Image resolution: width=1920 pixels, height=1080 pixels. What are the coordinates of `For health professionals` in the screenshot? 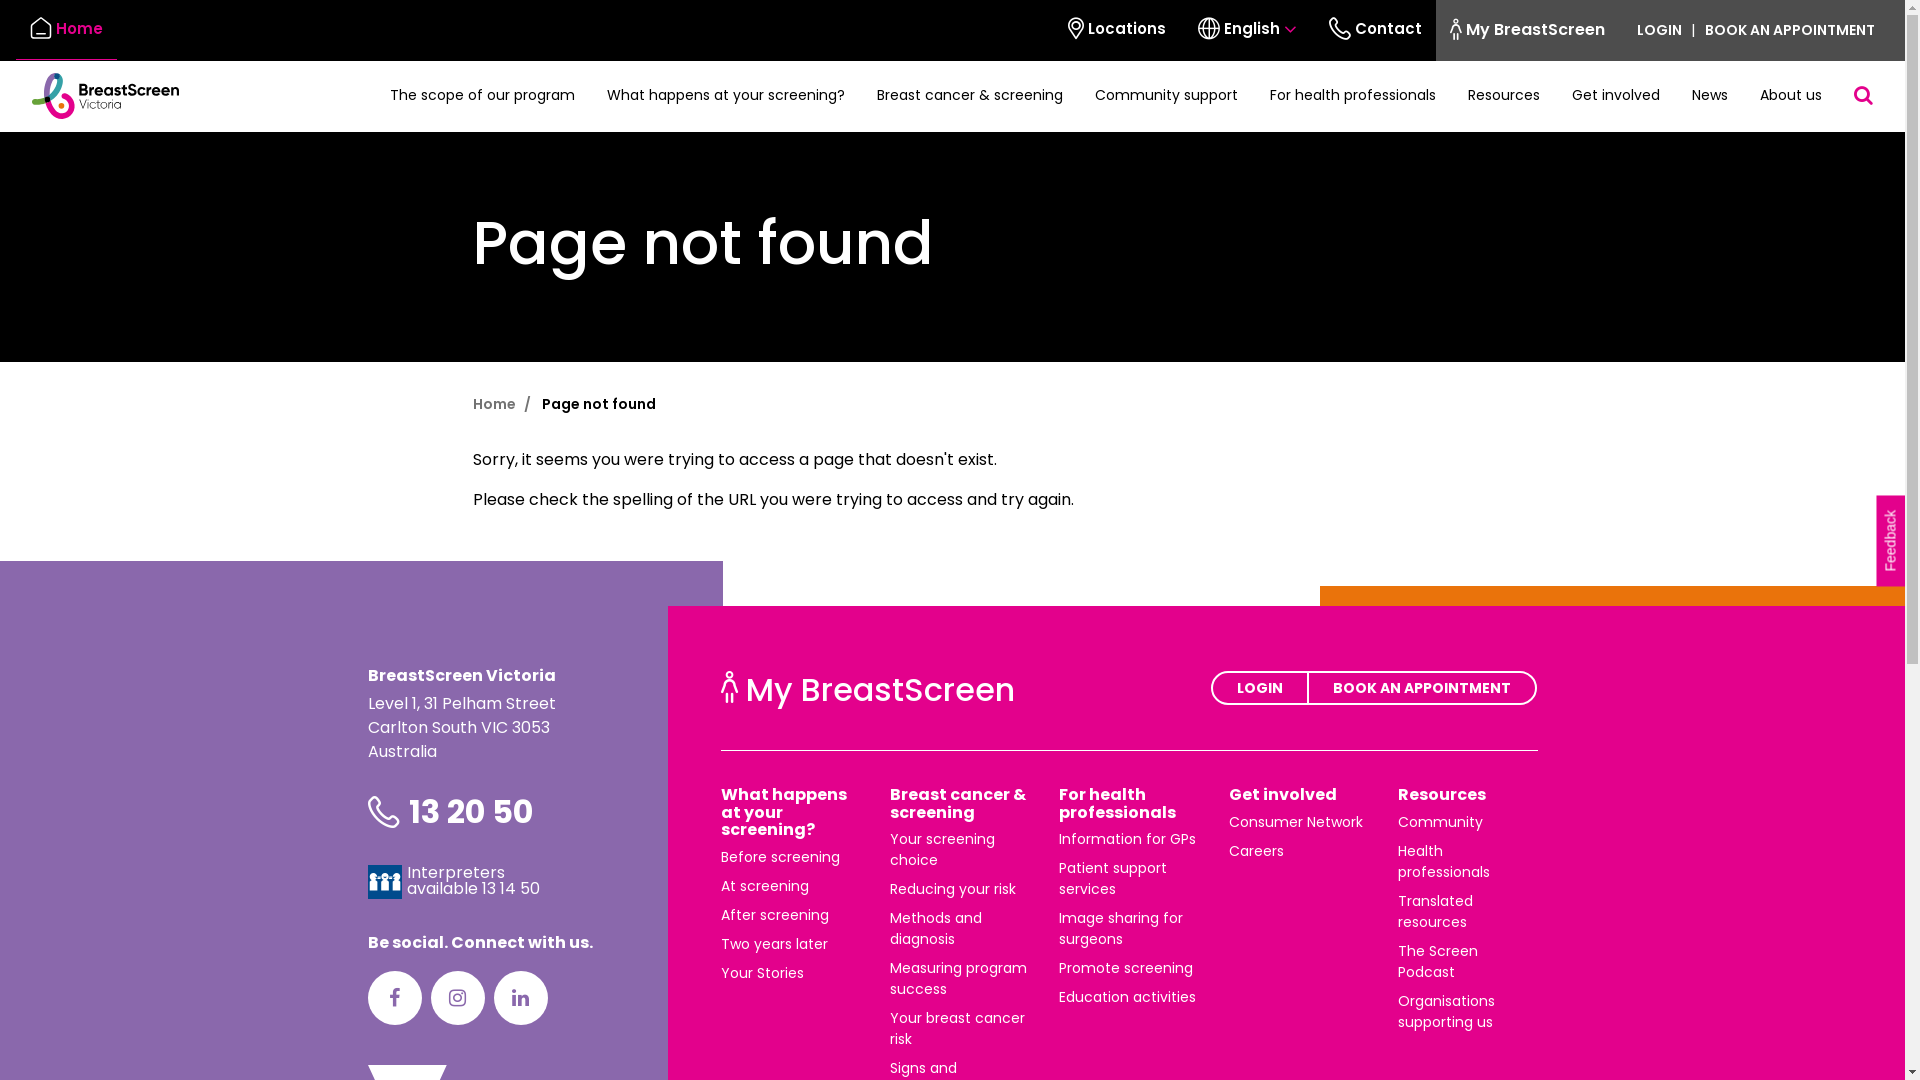 It's located at (1353, 96).